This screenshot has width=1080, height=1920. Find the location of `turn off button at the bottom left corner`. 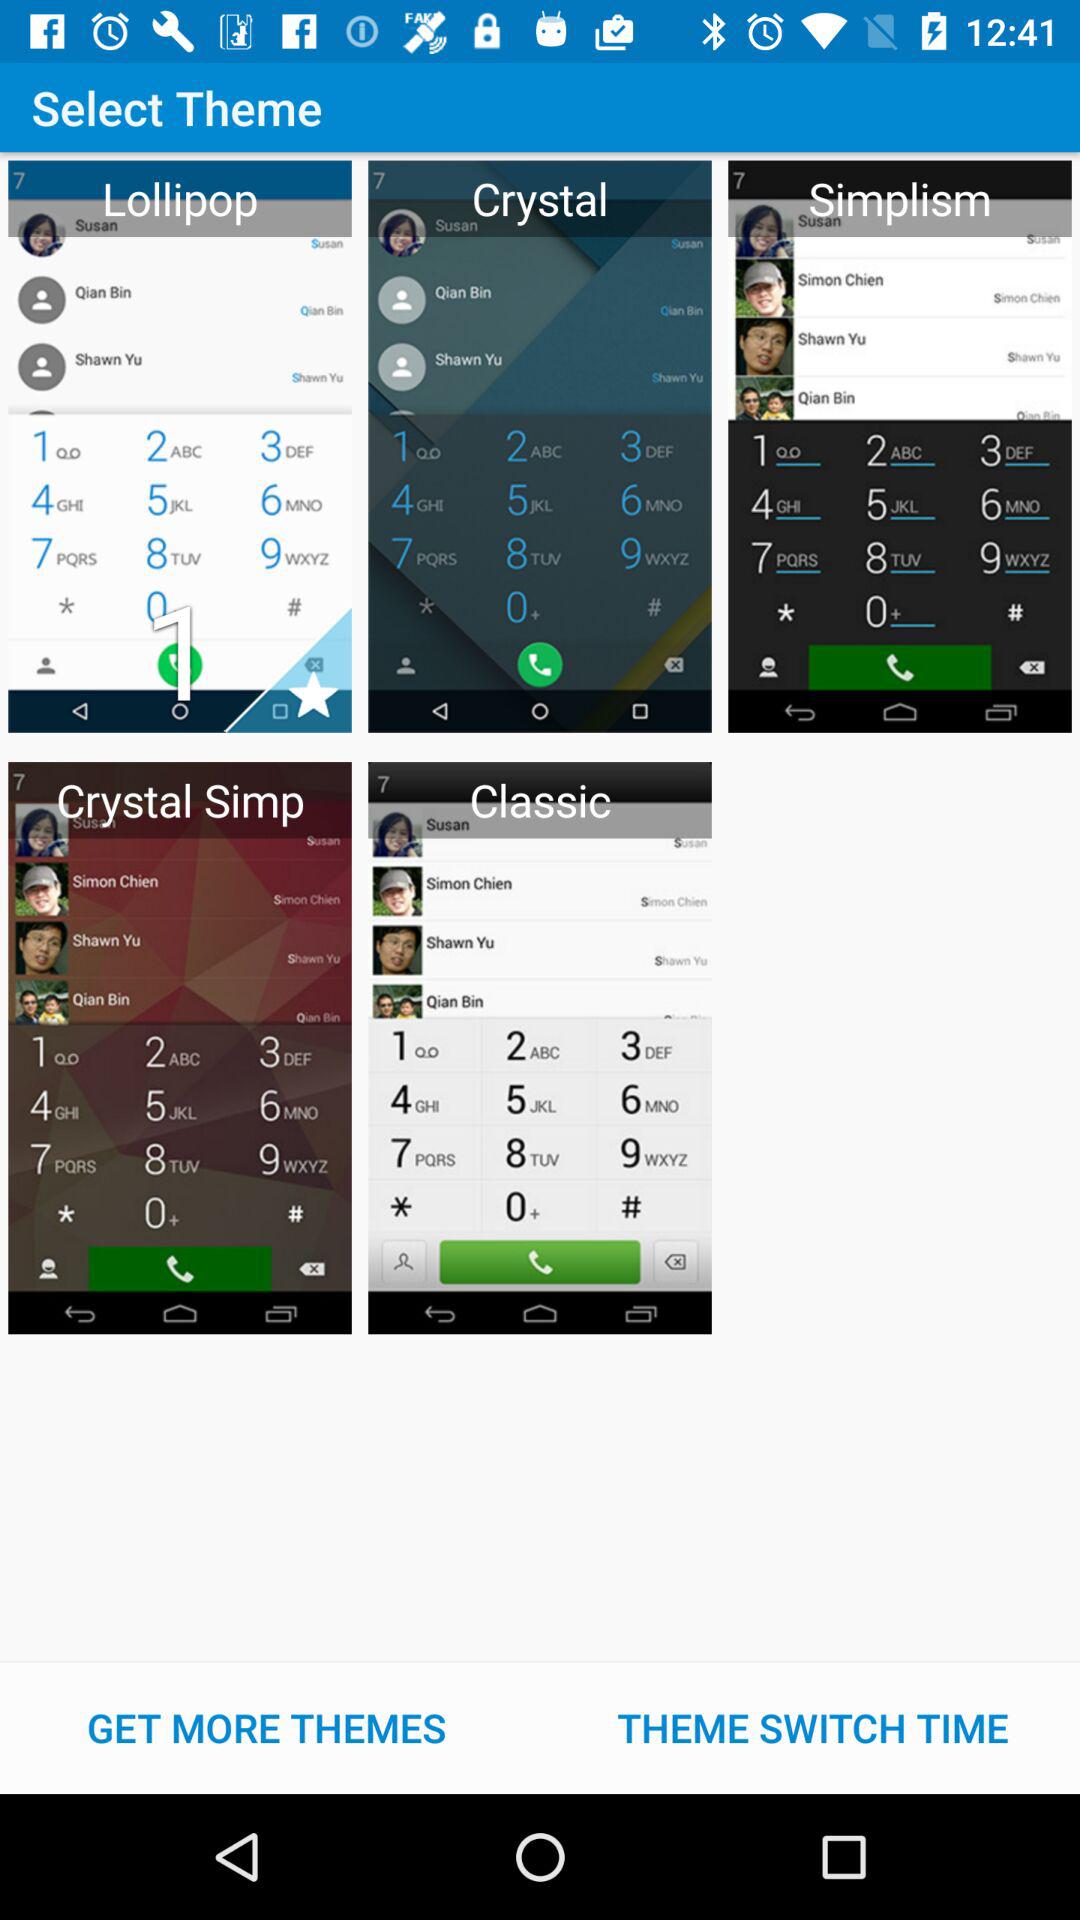

turn off button at the bottom left corner is located at coordinates (266, 1728).